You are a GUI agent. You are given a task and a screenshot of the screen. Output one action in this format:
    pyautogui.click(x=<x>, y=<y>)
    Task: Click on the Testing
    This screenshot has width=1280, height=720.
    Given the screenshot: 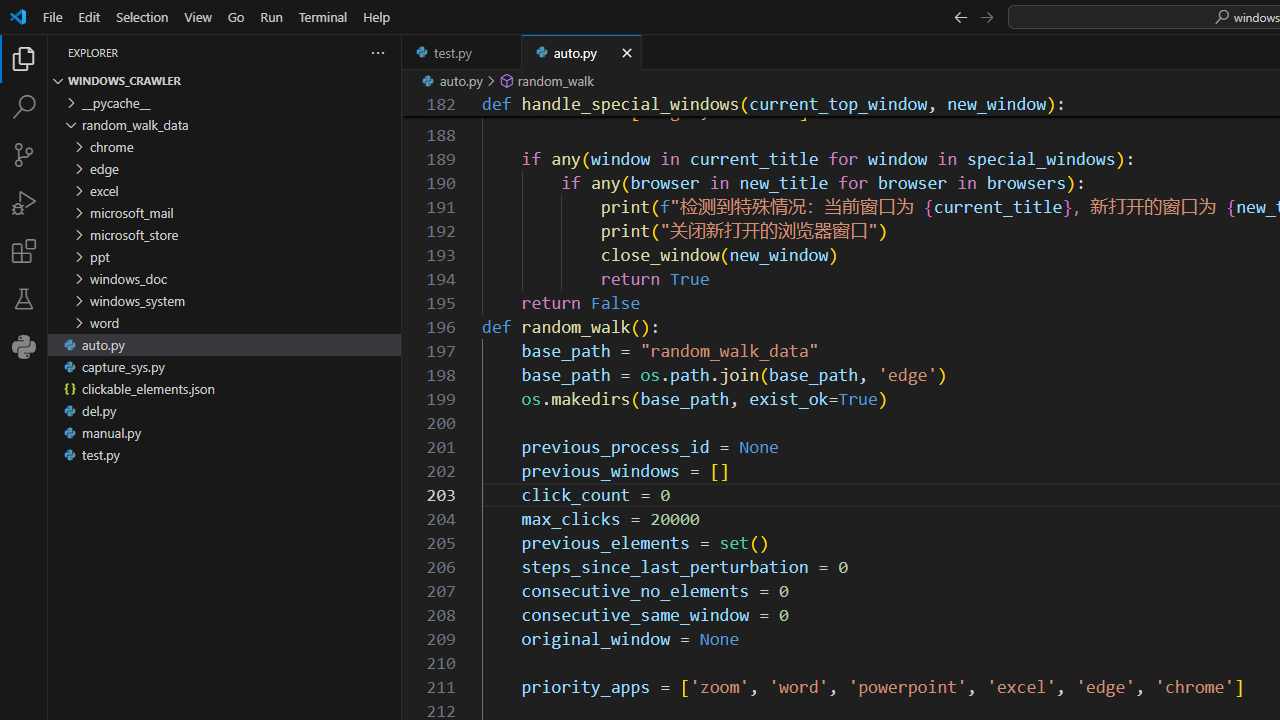 What is the action you would take?
    pyautogui.click(x=24, y=299)
    